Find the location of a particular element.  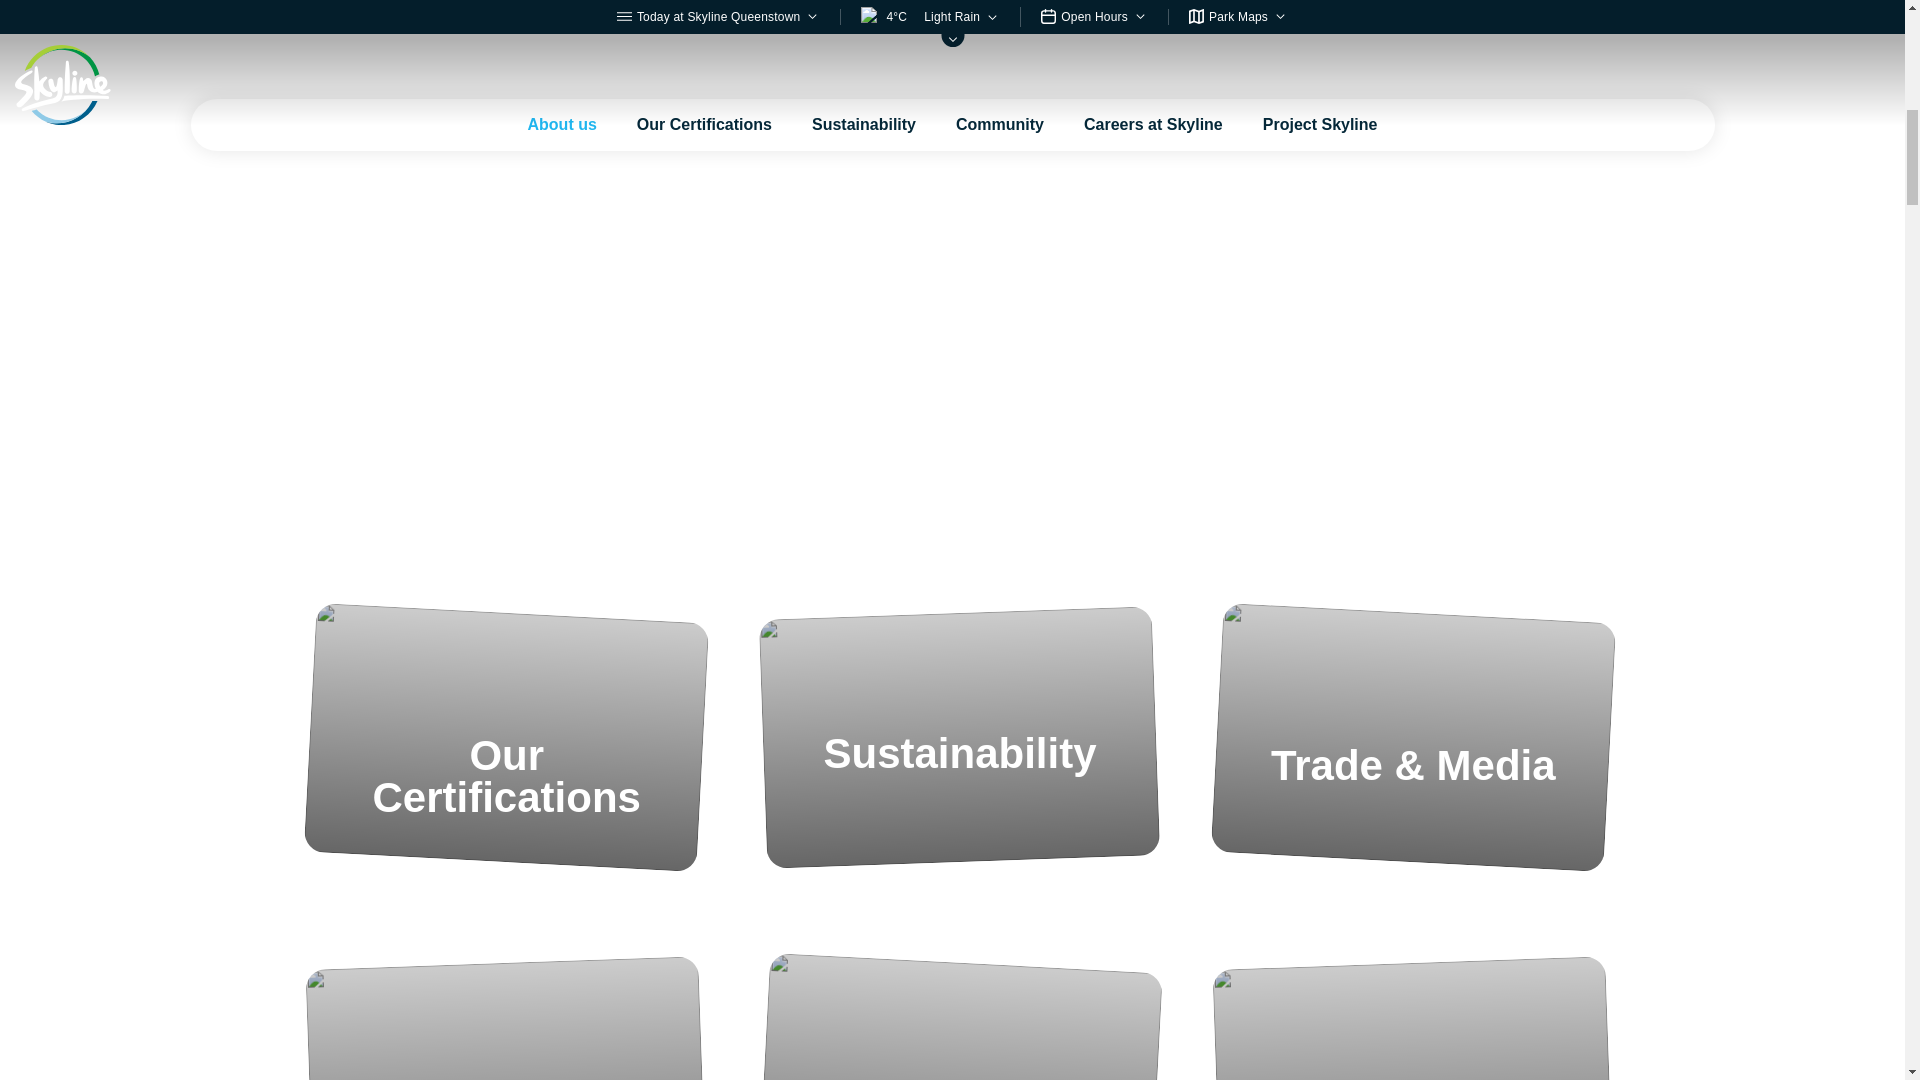

Community is located at coordinates (958, 1022).